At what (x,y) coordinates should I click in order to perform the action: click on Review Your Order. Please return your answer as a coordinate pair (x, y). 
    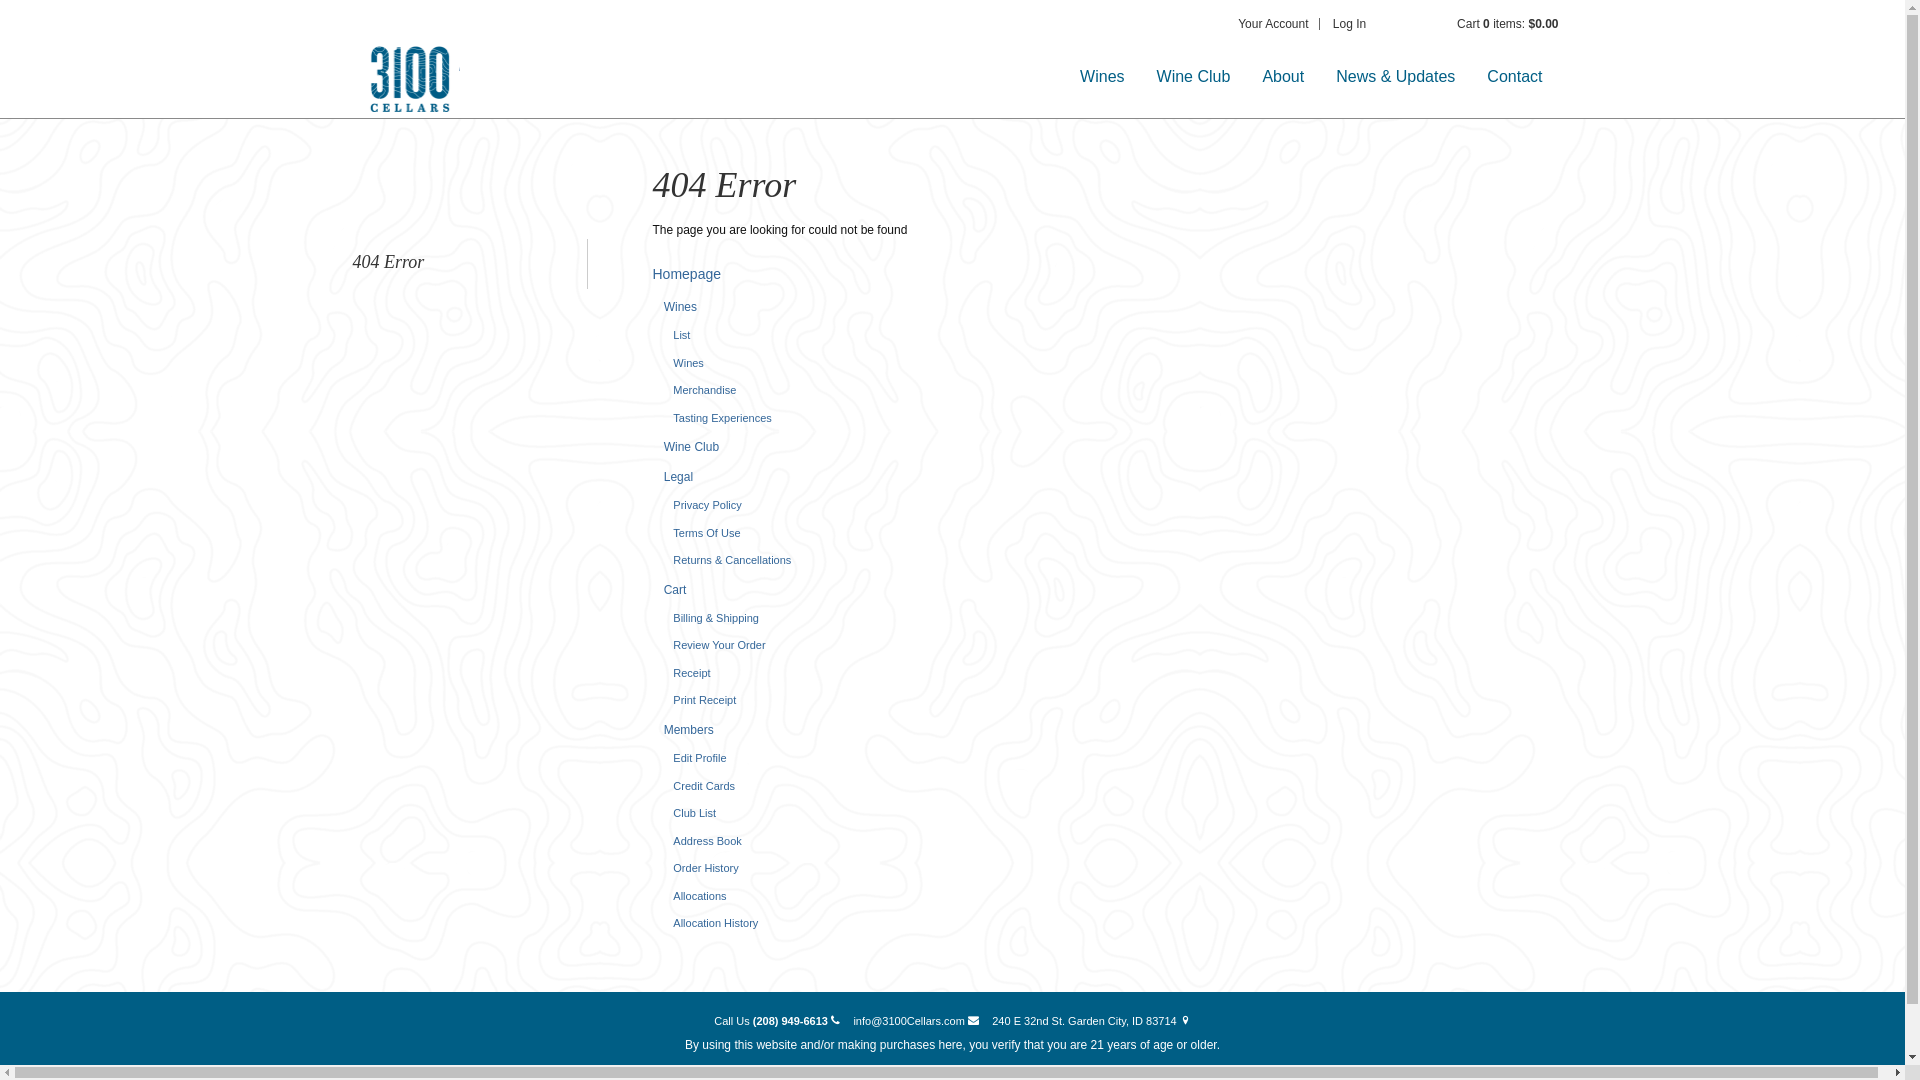
    Looking at the image, I should click on (719, 645).